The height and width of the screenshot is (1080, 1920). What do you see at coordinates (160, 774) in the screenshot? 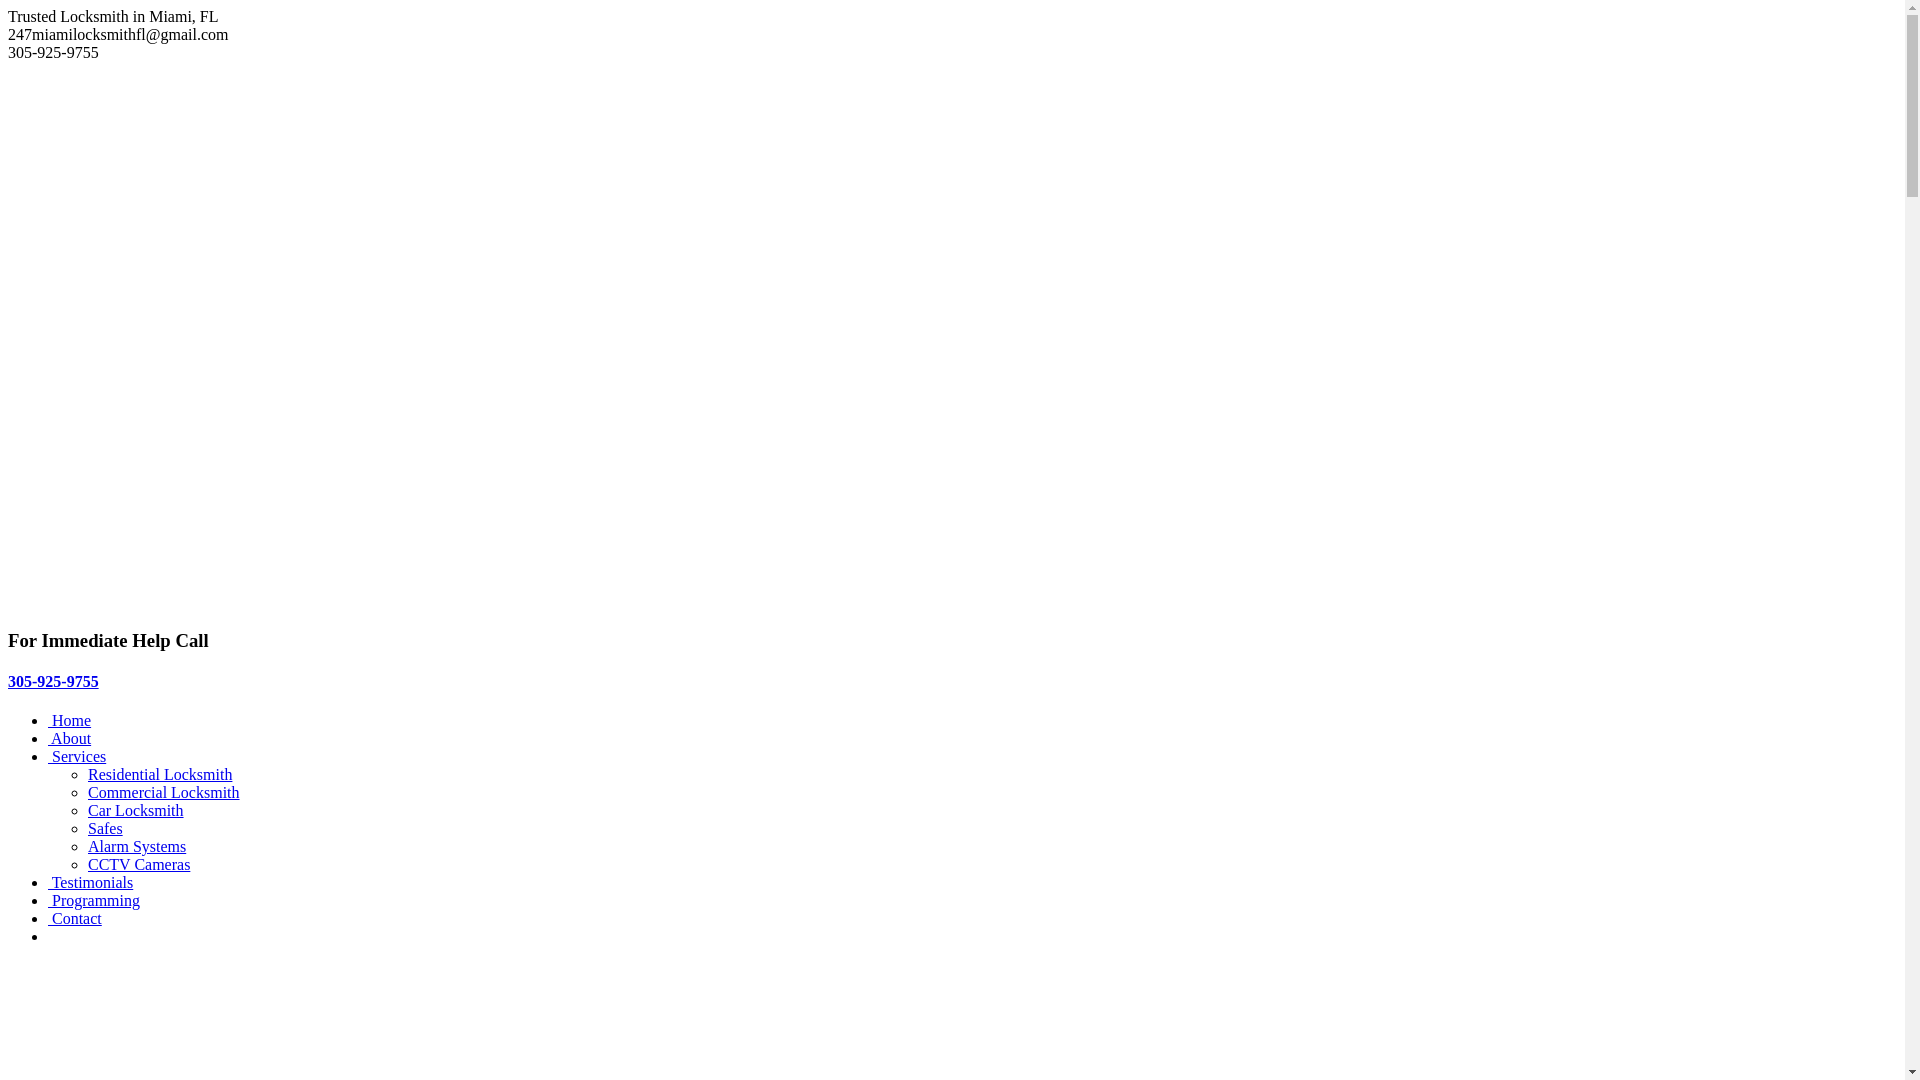
I see `Residential Locksmith` at bounding box center [160, 774].